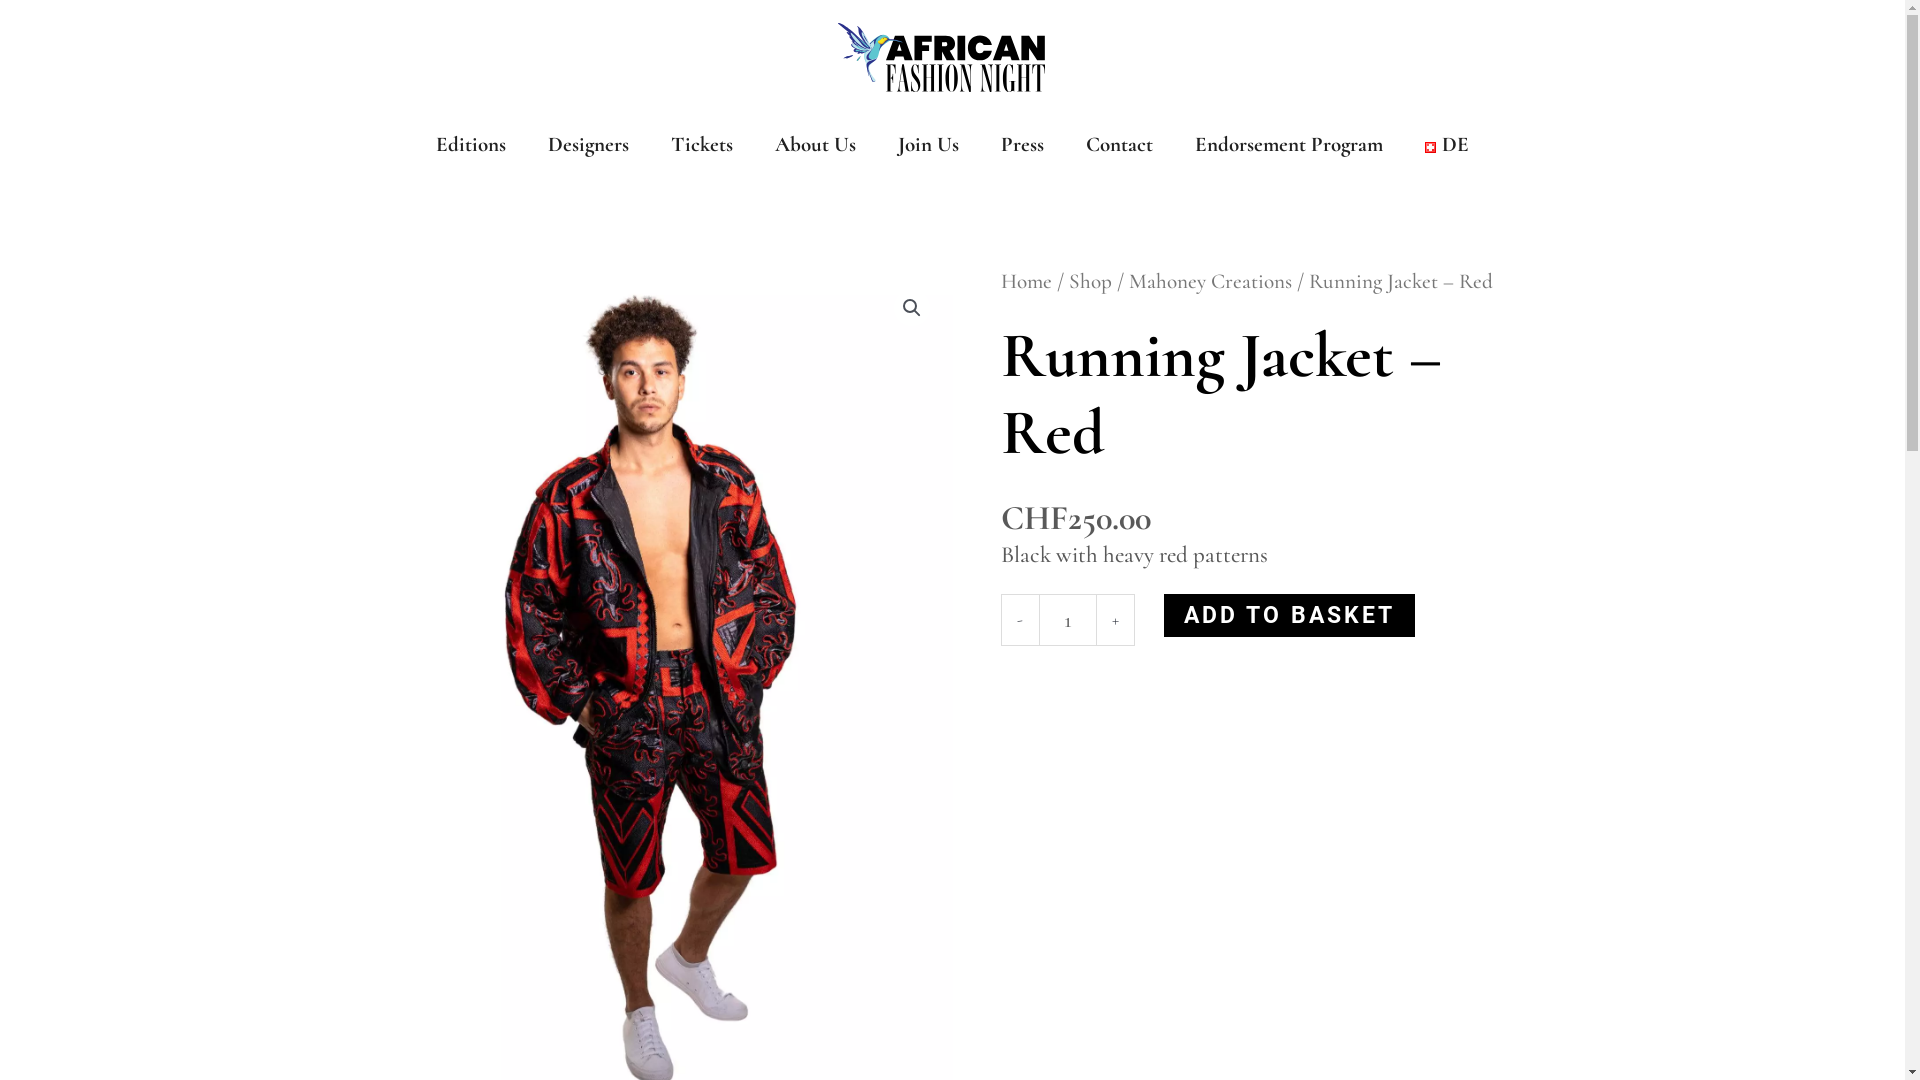 The height and width of the screenshot is (1080, 1920). Describe the element at coordinates (1210, 281) in the screenshot. I see `Mahoney Creations` at that location.